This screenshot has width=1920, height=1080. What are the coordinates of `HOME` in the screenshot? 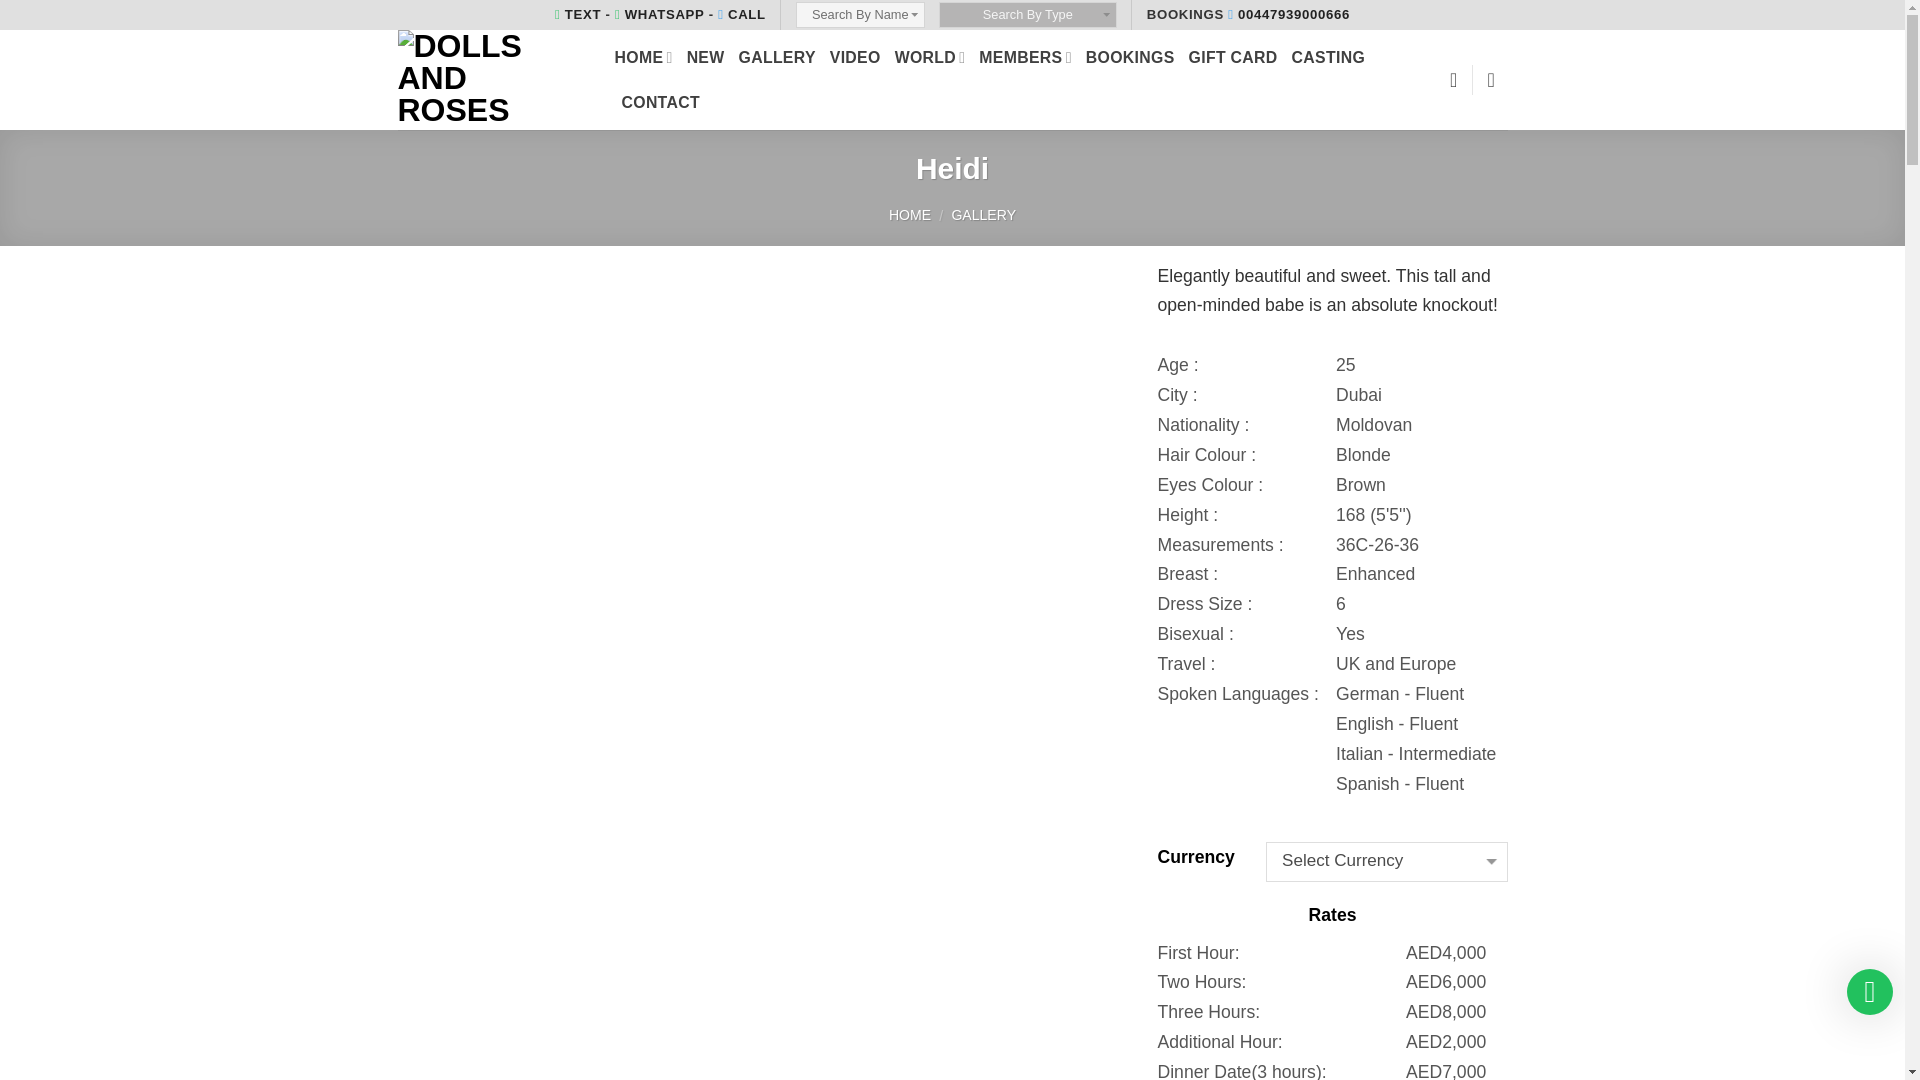 It's located at (643, 56).